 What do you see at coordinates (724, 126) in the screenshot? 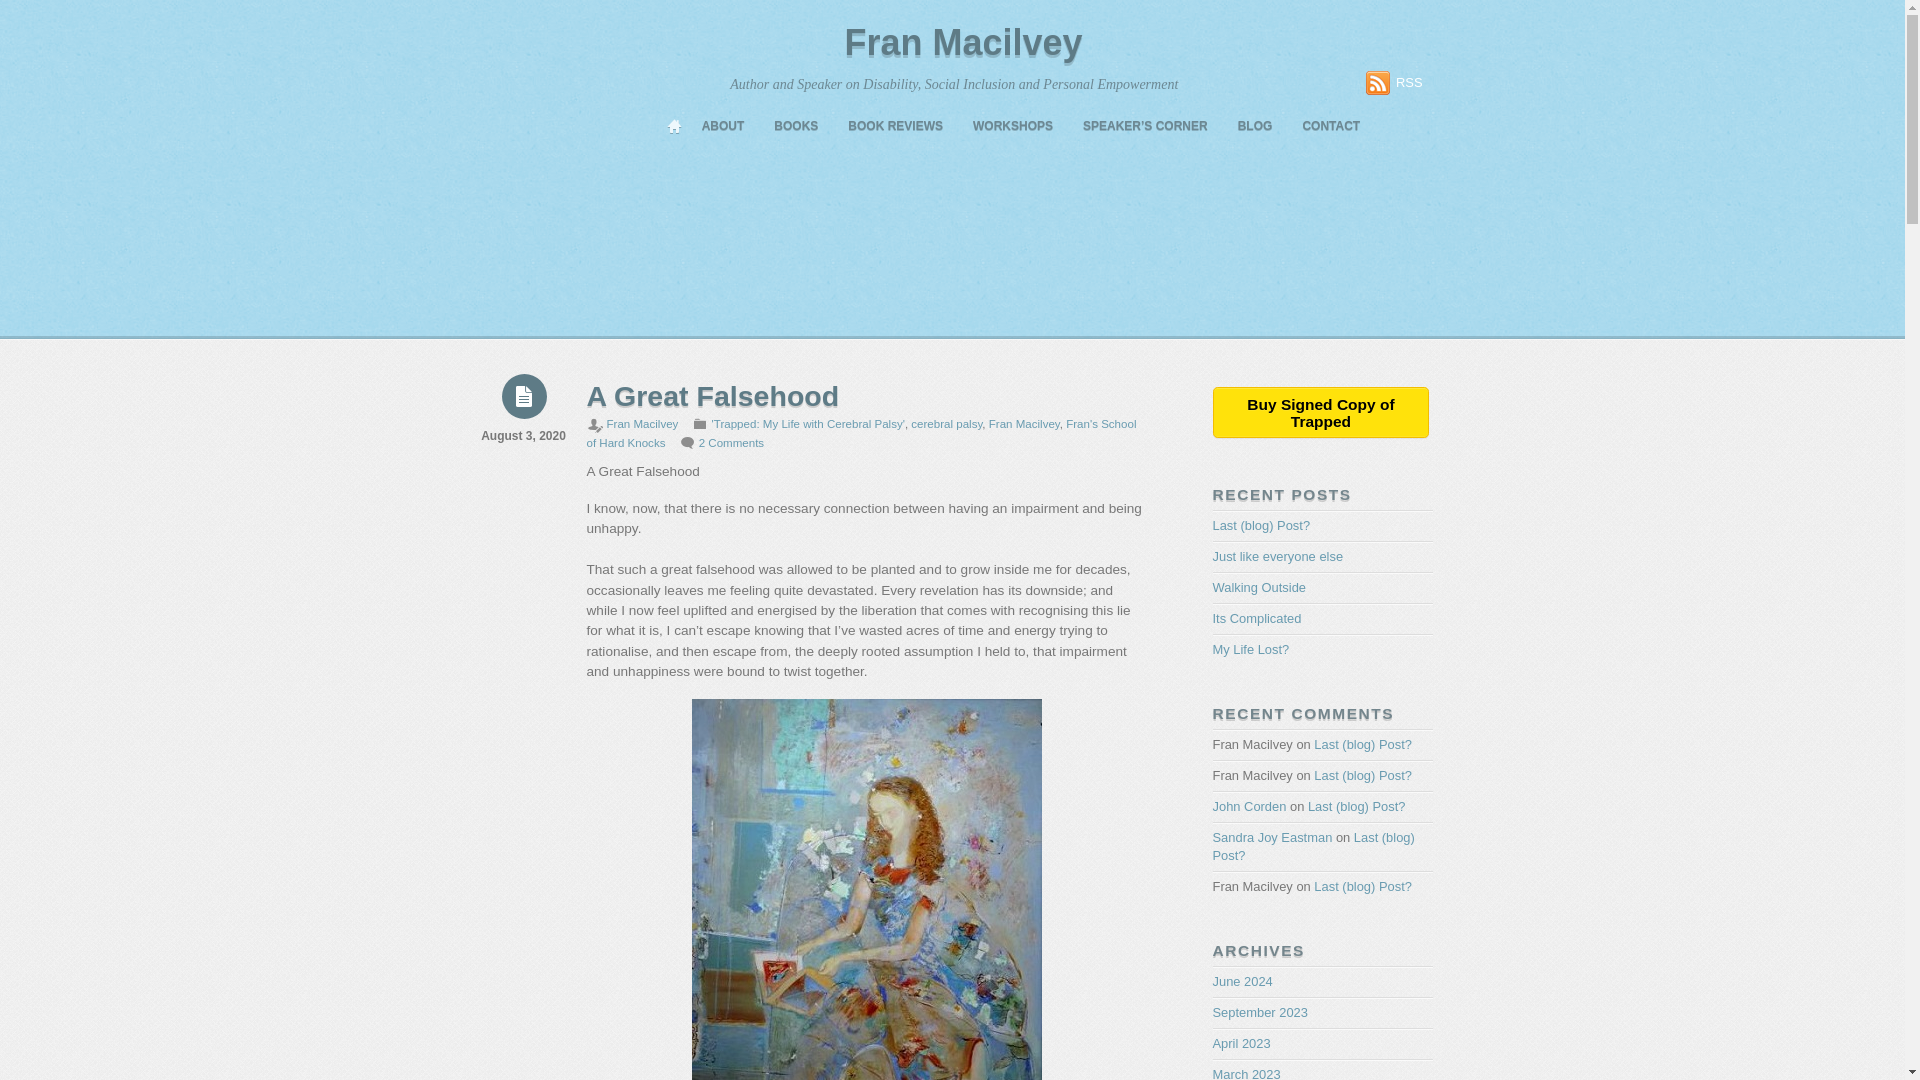
I see `ABOUT` at bounding box center [724, 126].